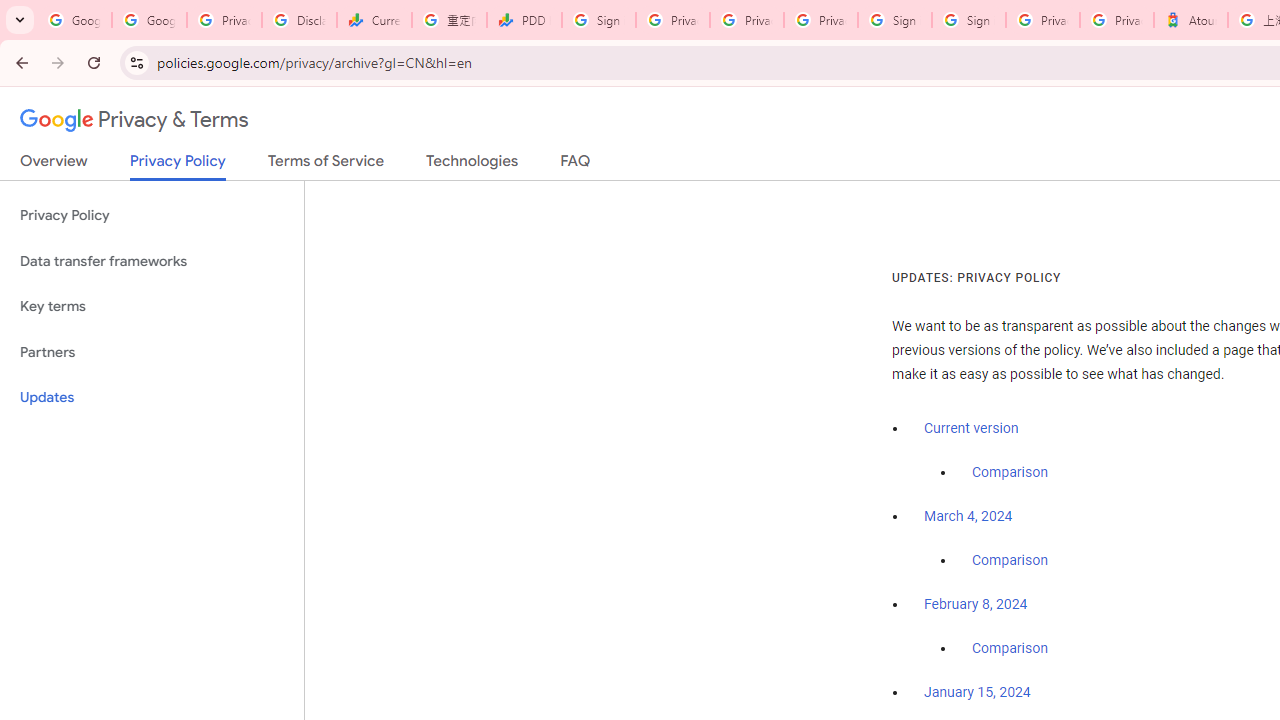 This screenshot has height=720, width=1280. What do you see at coordinates (820, 20) in the screenshot?
I see `Privacy Checkup` at bounding box center [820, 20].